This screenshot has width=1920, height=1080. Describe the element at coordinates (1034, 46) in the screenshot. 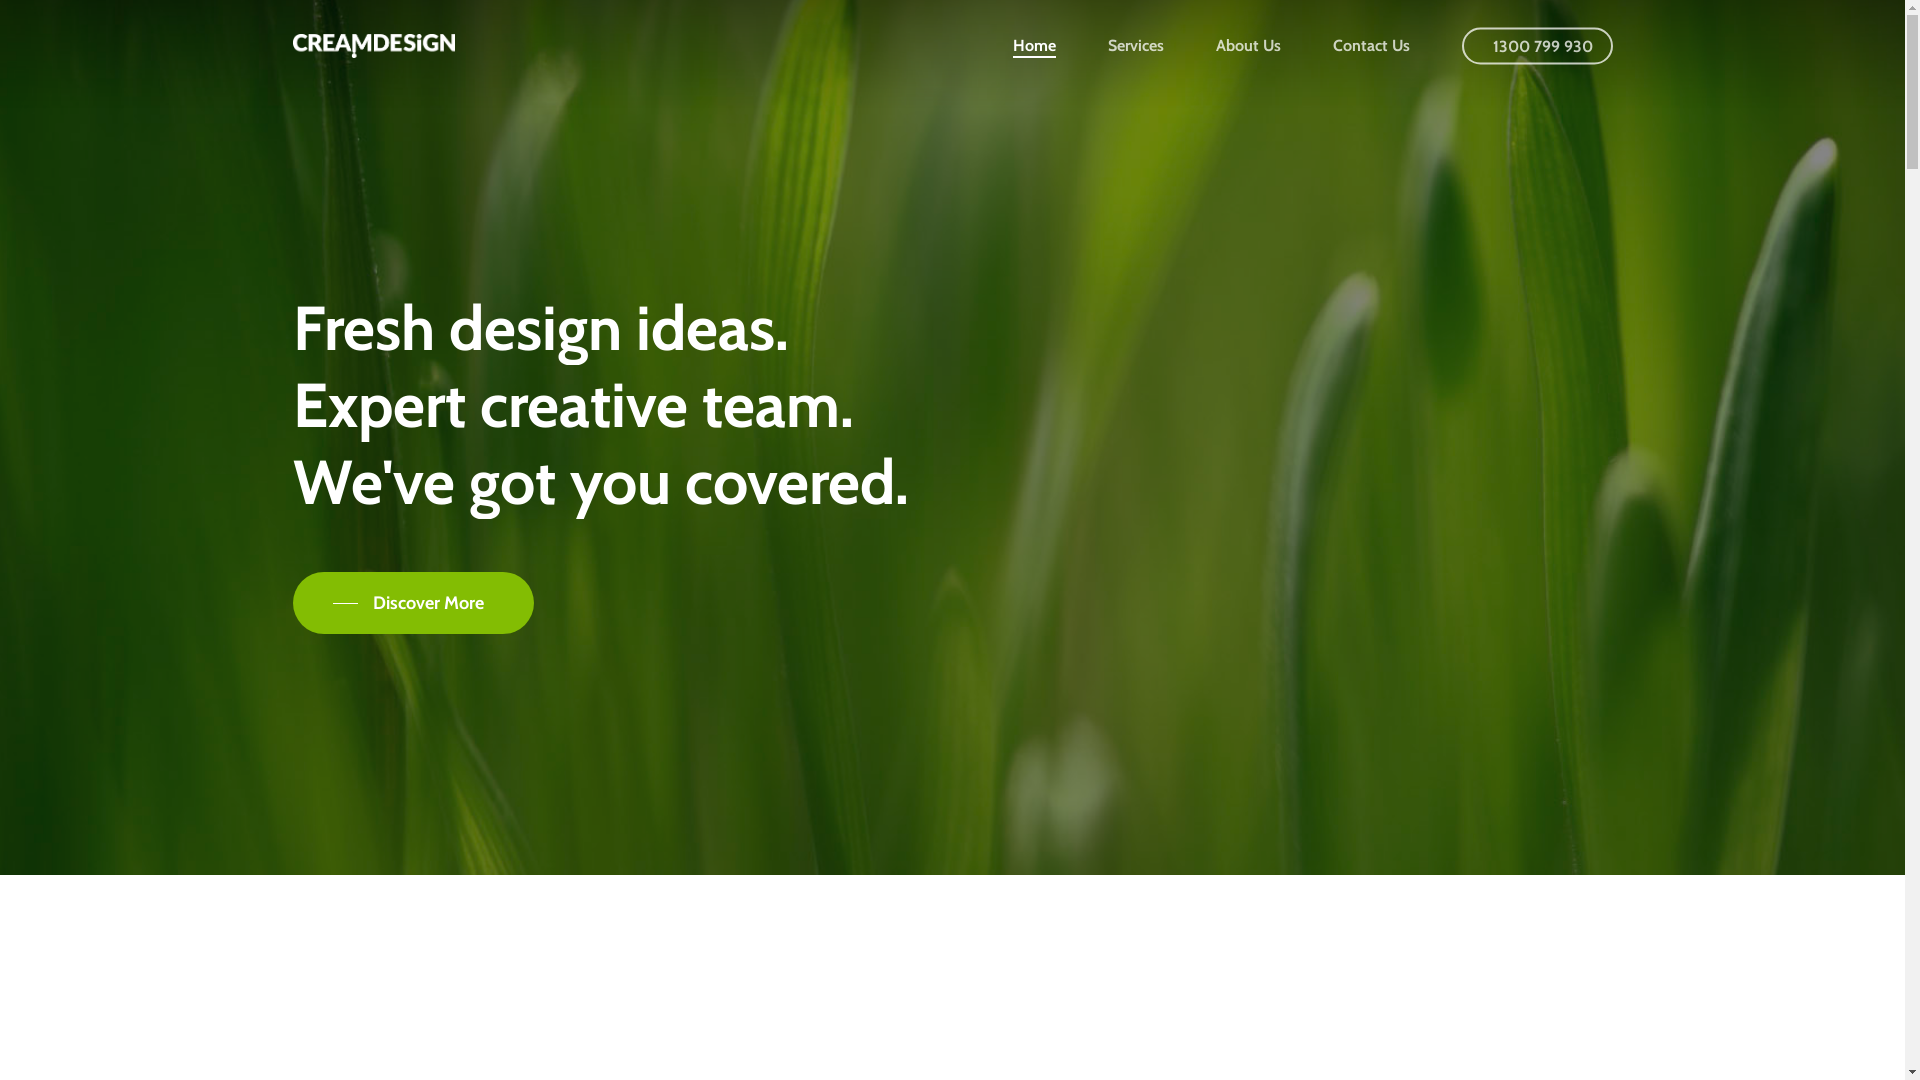

I see `Home` at that location.